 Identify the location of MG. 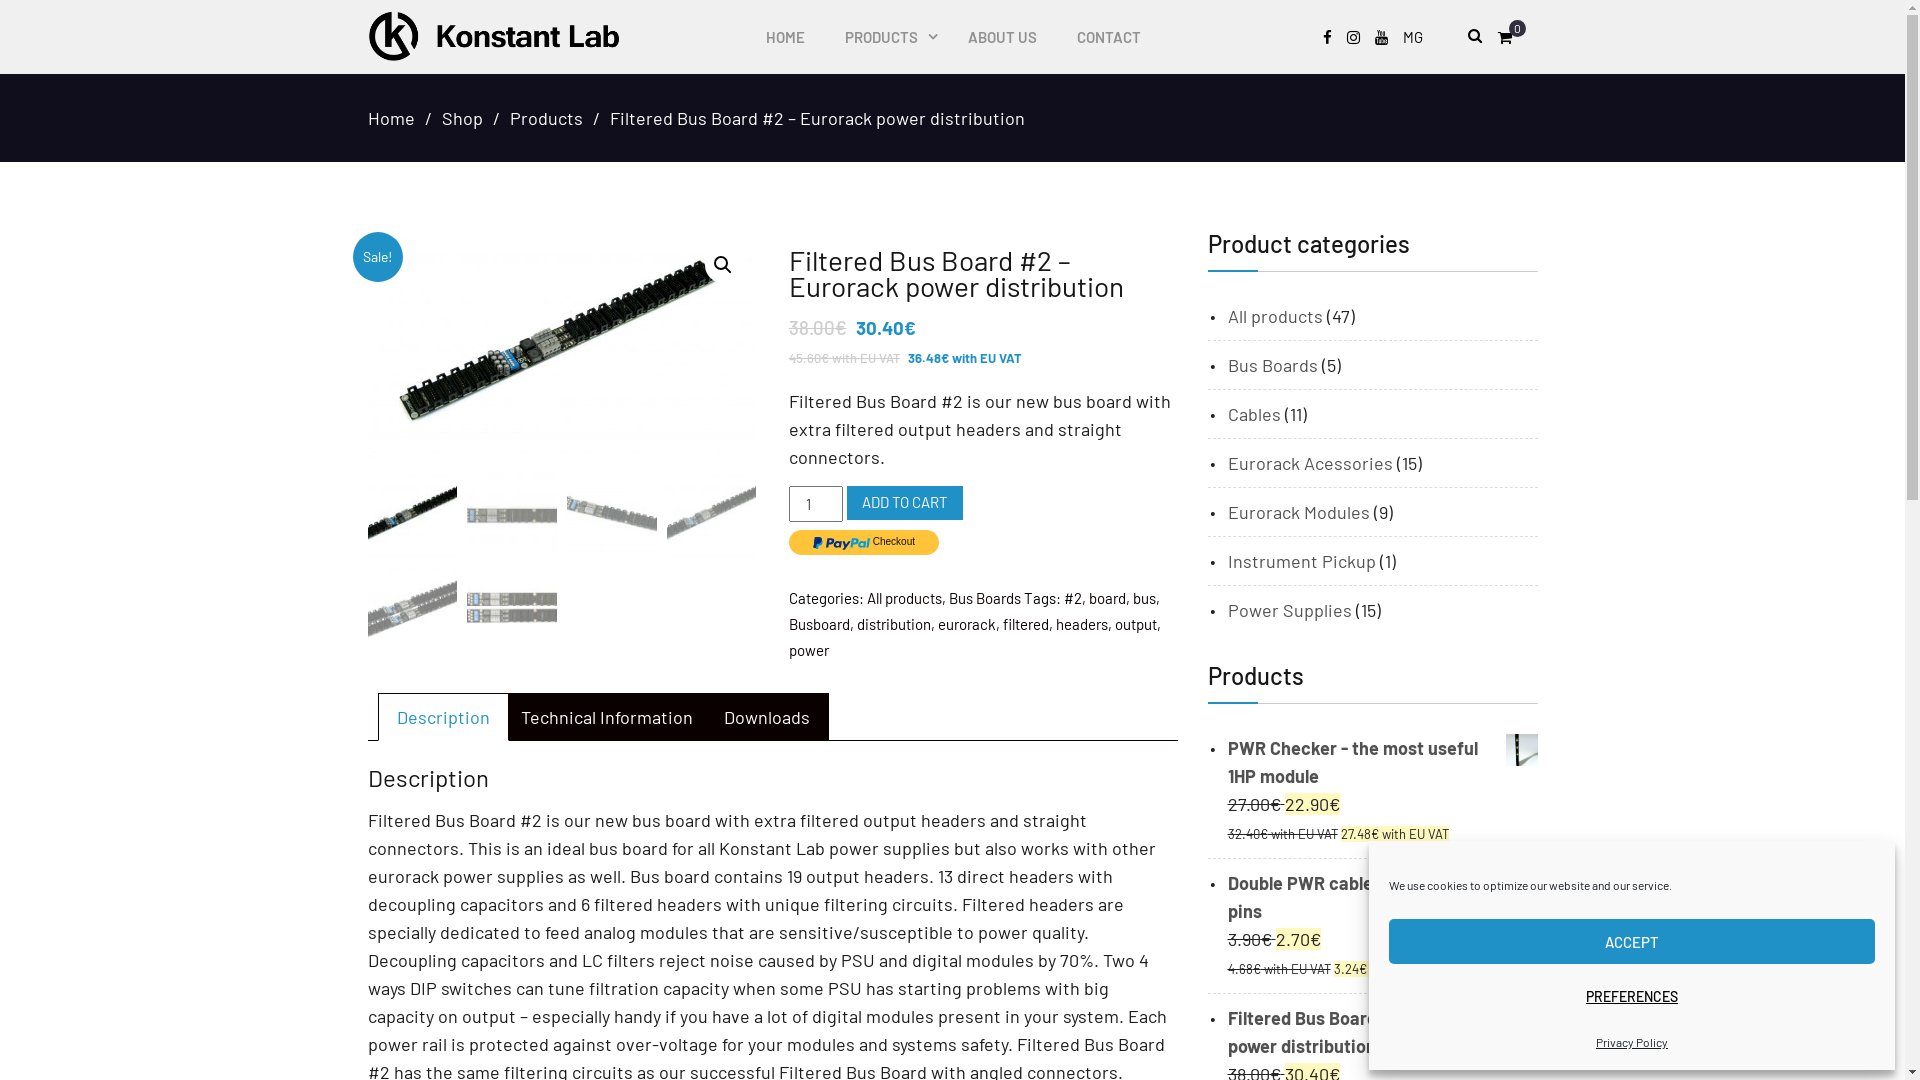
(1412, 38).